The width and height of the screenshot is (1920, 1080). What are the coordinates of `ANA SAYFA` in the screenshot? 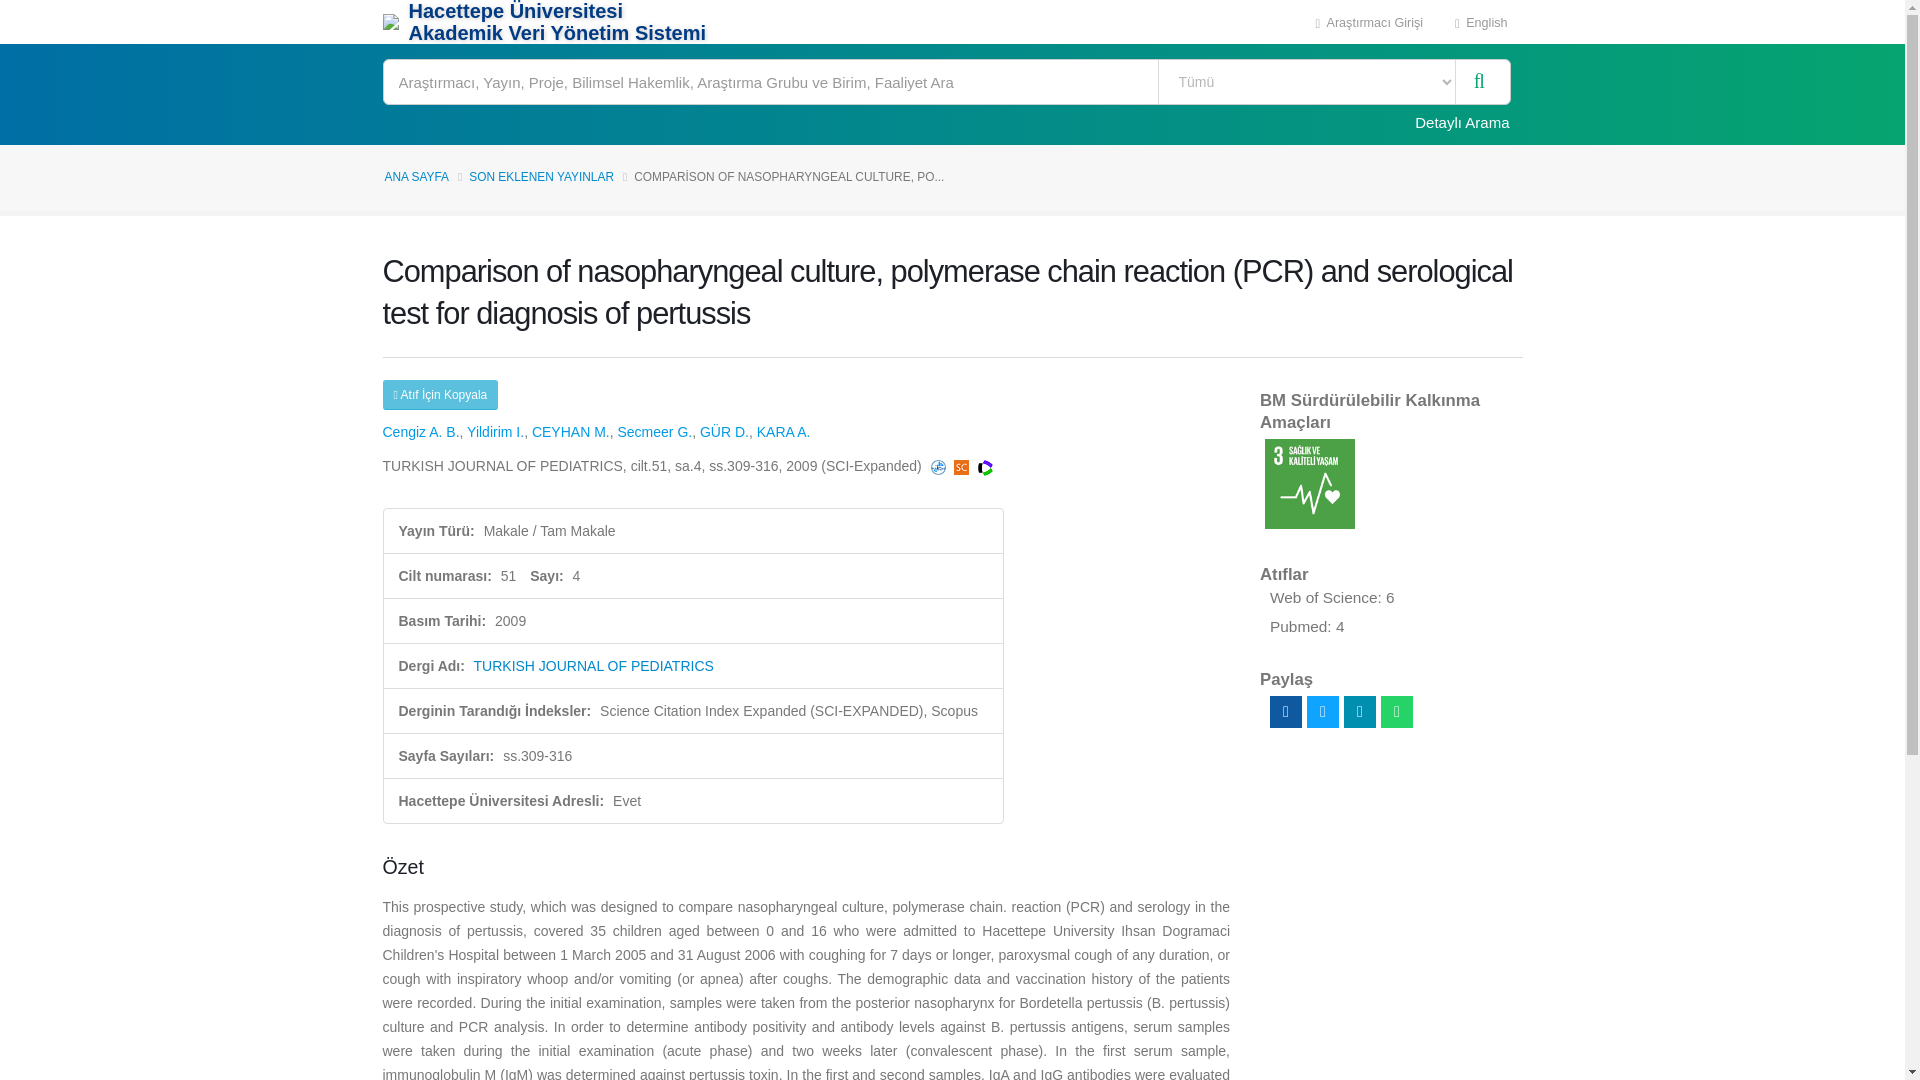 It's located at (416, 176).